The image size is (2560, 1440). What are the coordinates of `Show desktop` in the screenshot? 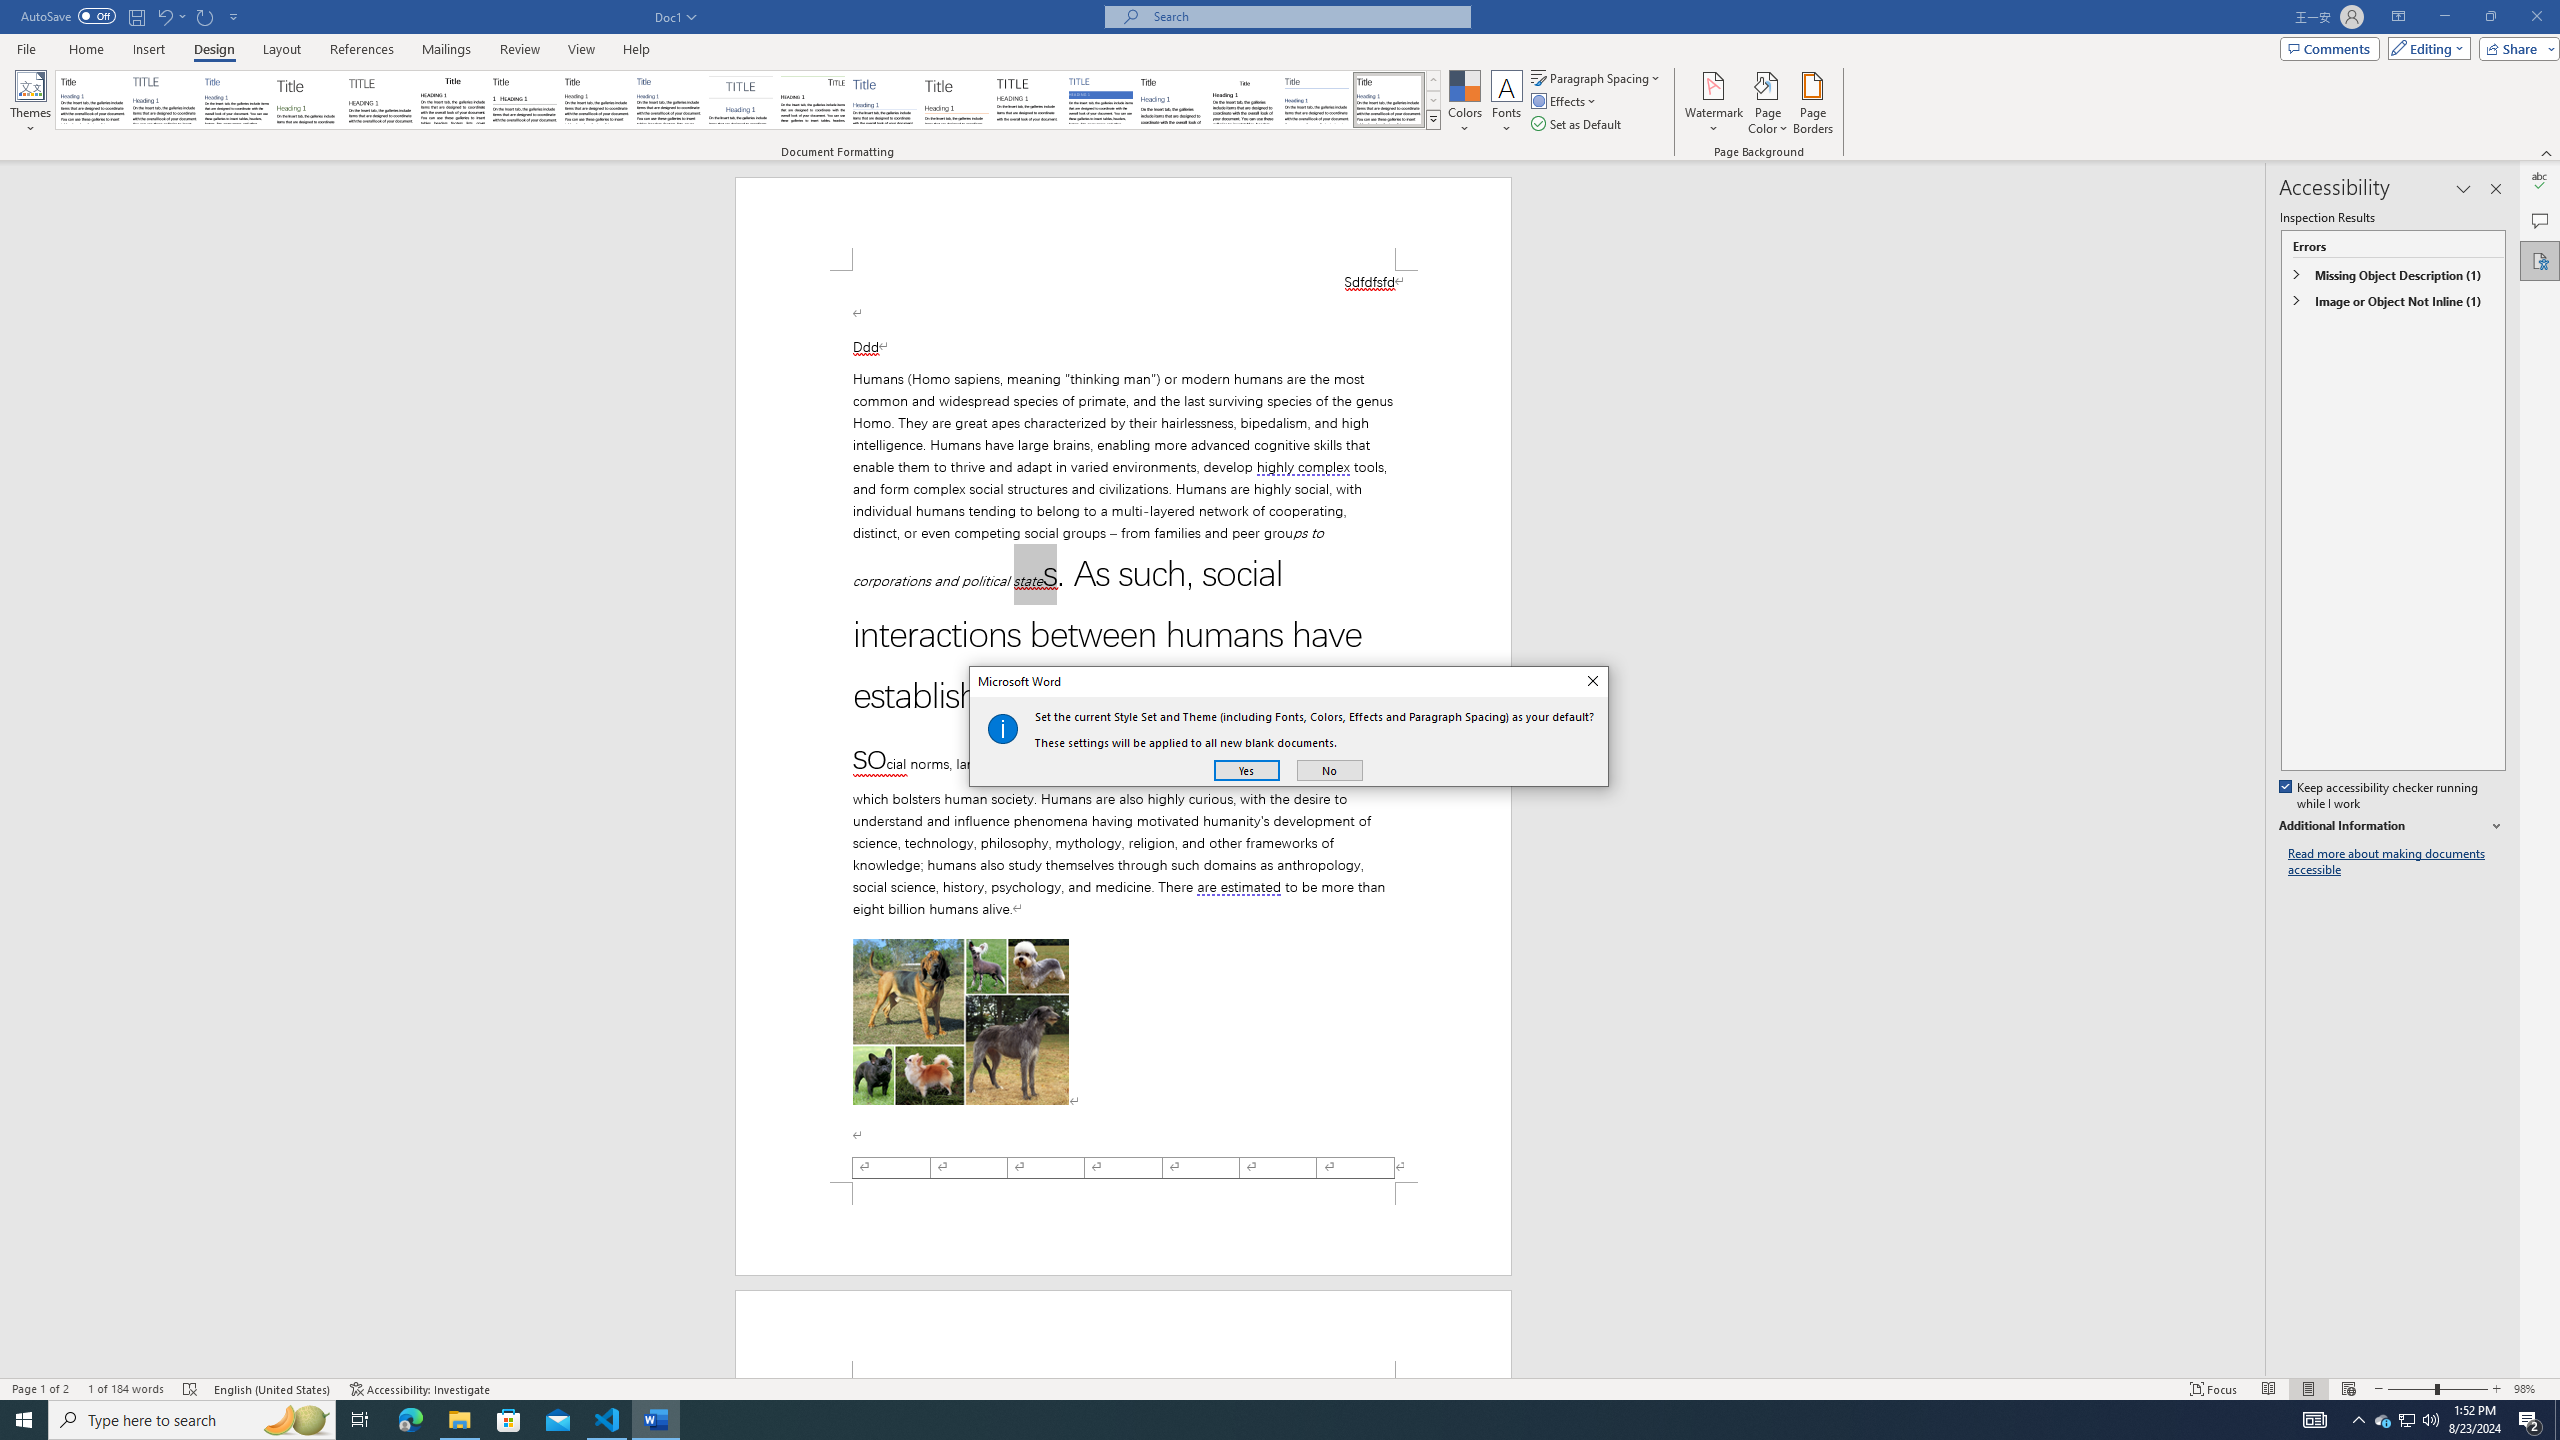 It's located at (2557, 1420).